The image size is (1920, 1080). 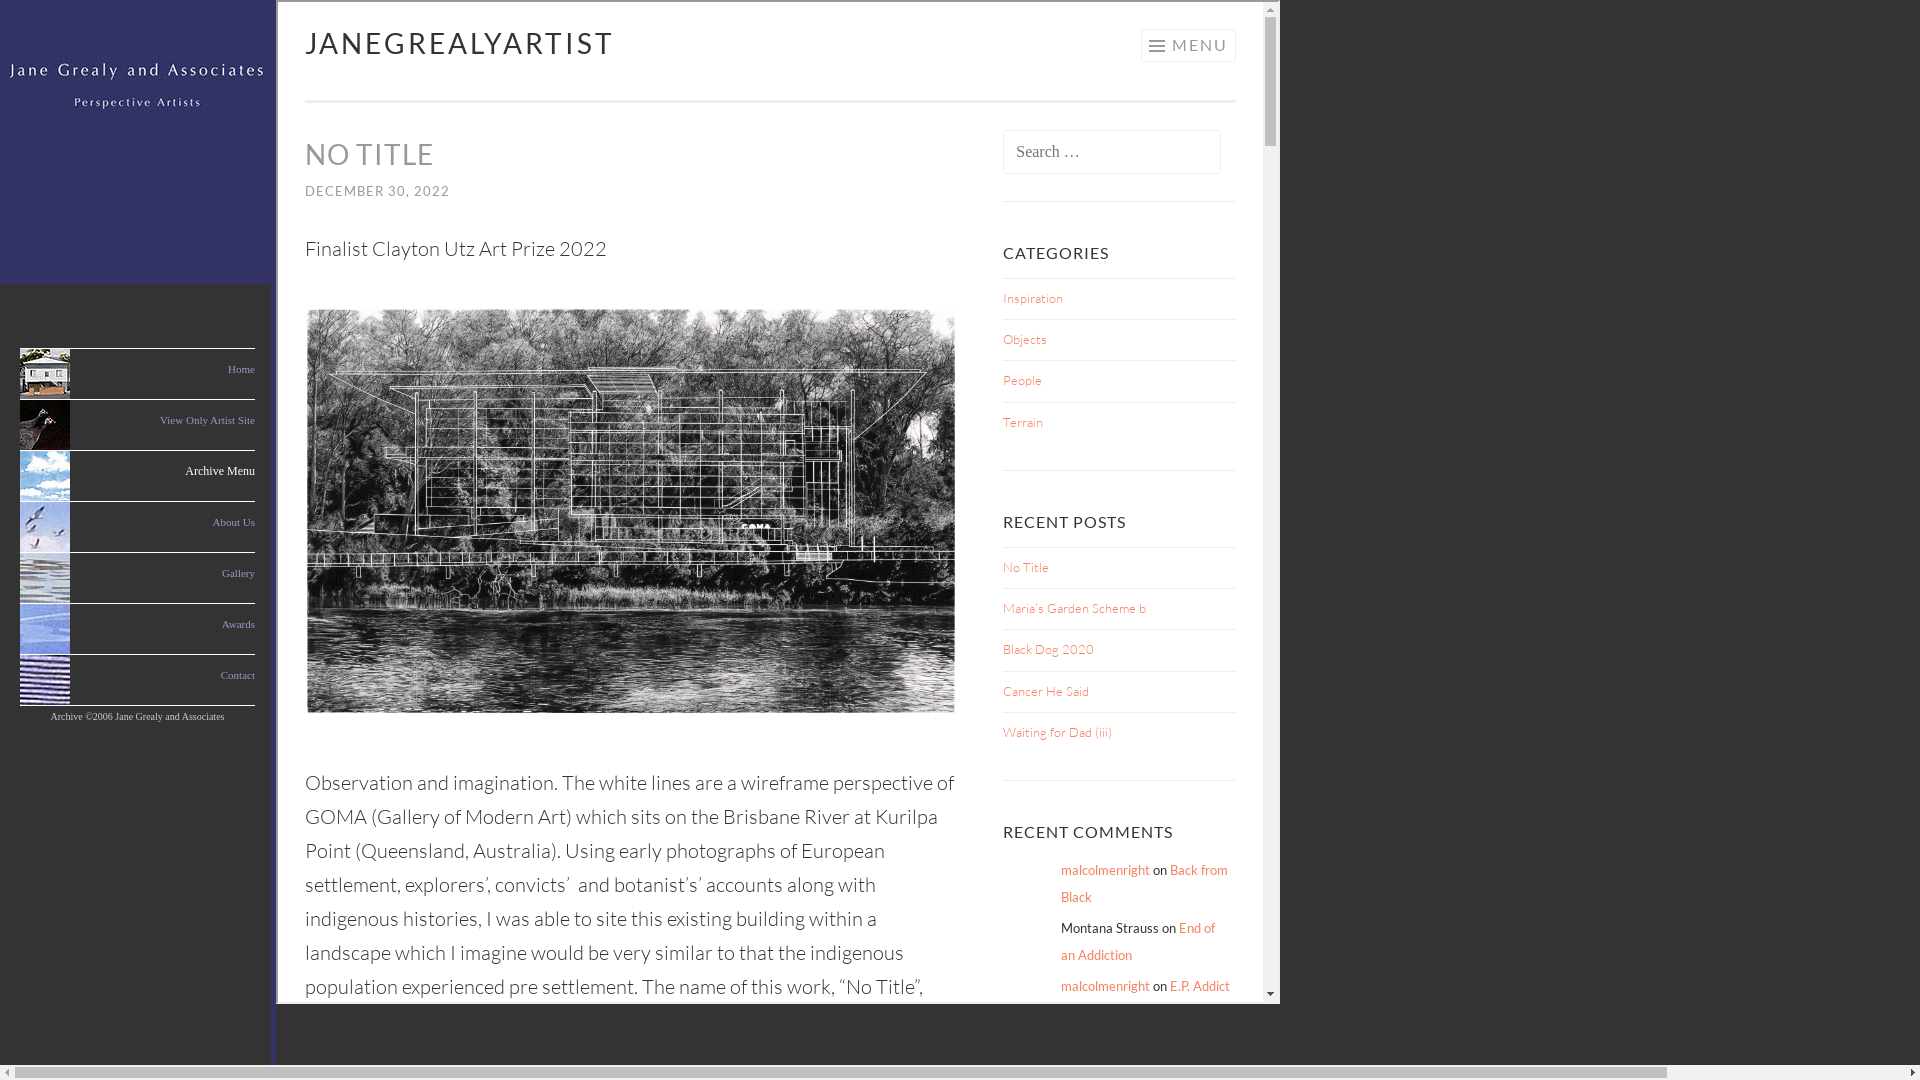 I want to click on About Us, so click(x=234, y=522).